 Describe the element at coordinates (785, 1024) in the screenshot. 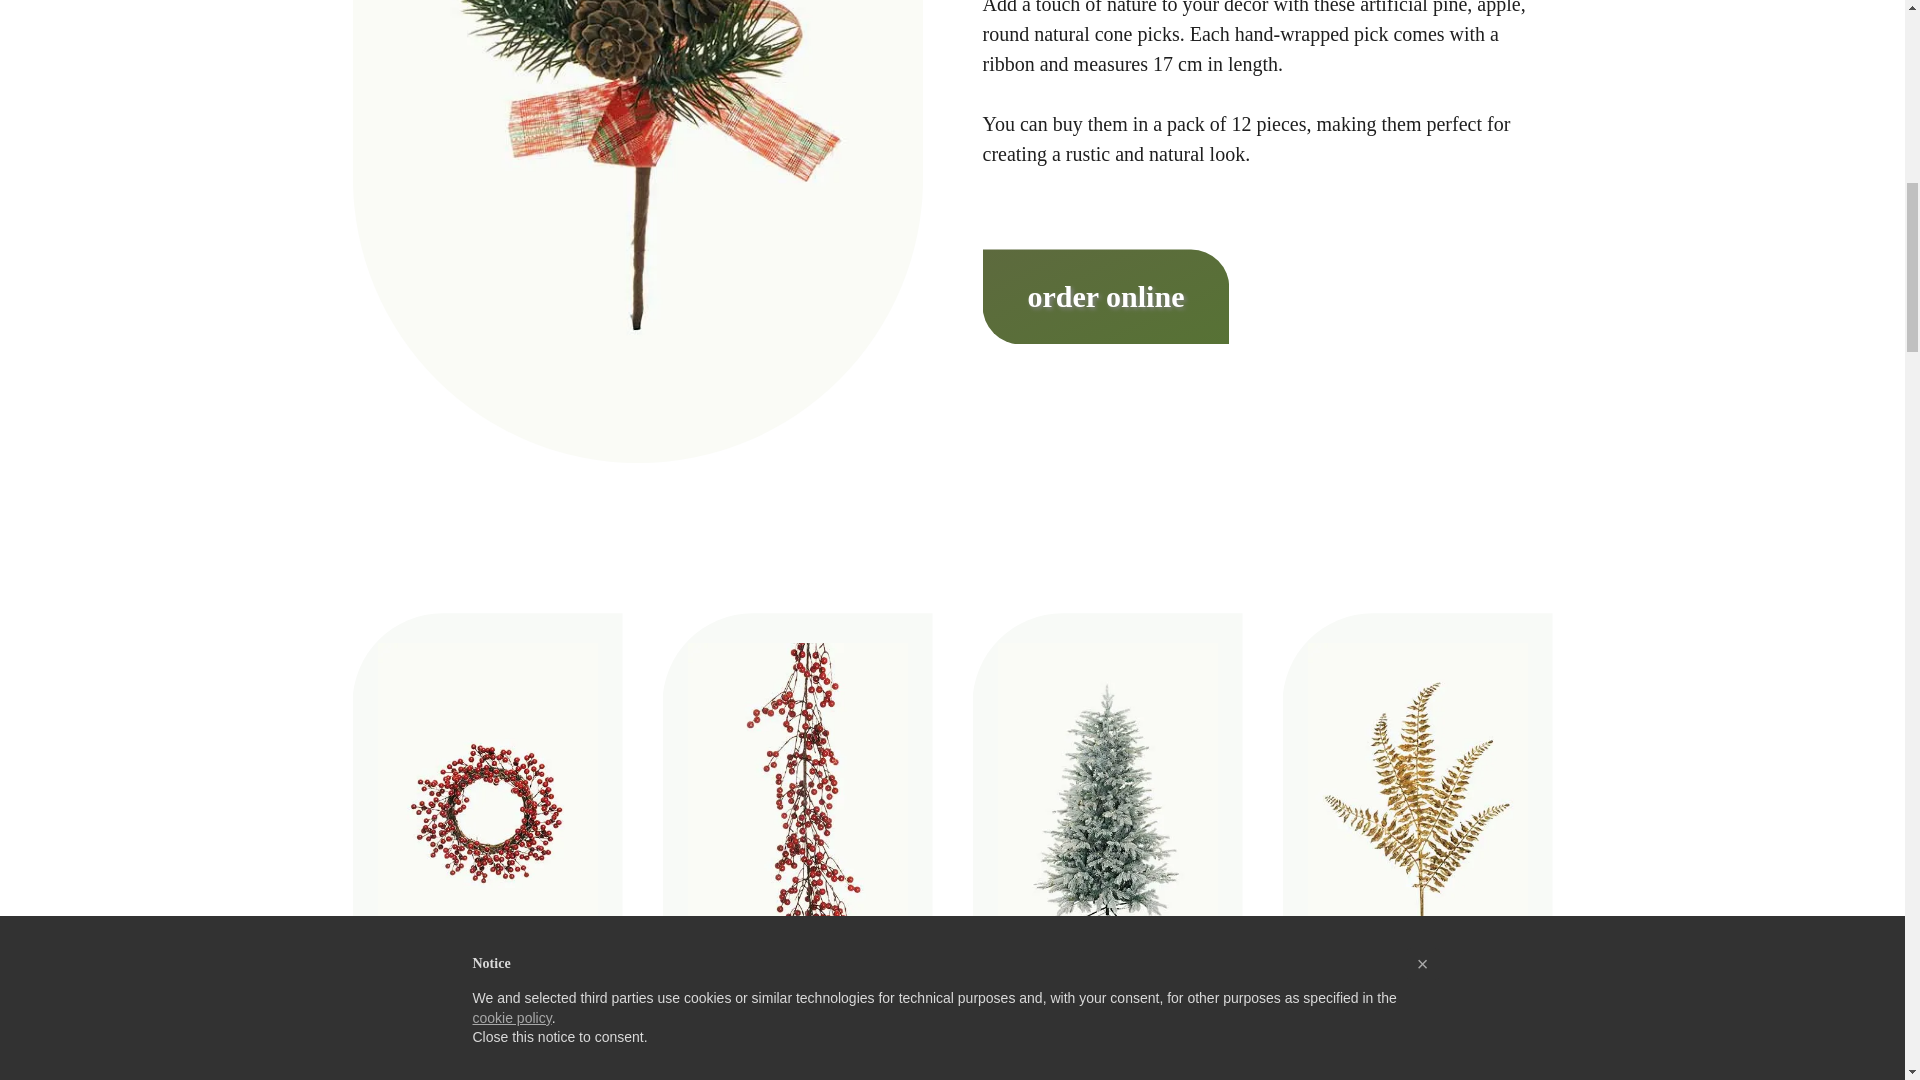

I see `Artificial ilex berries garland` at that location.